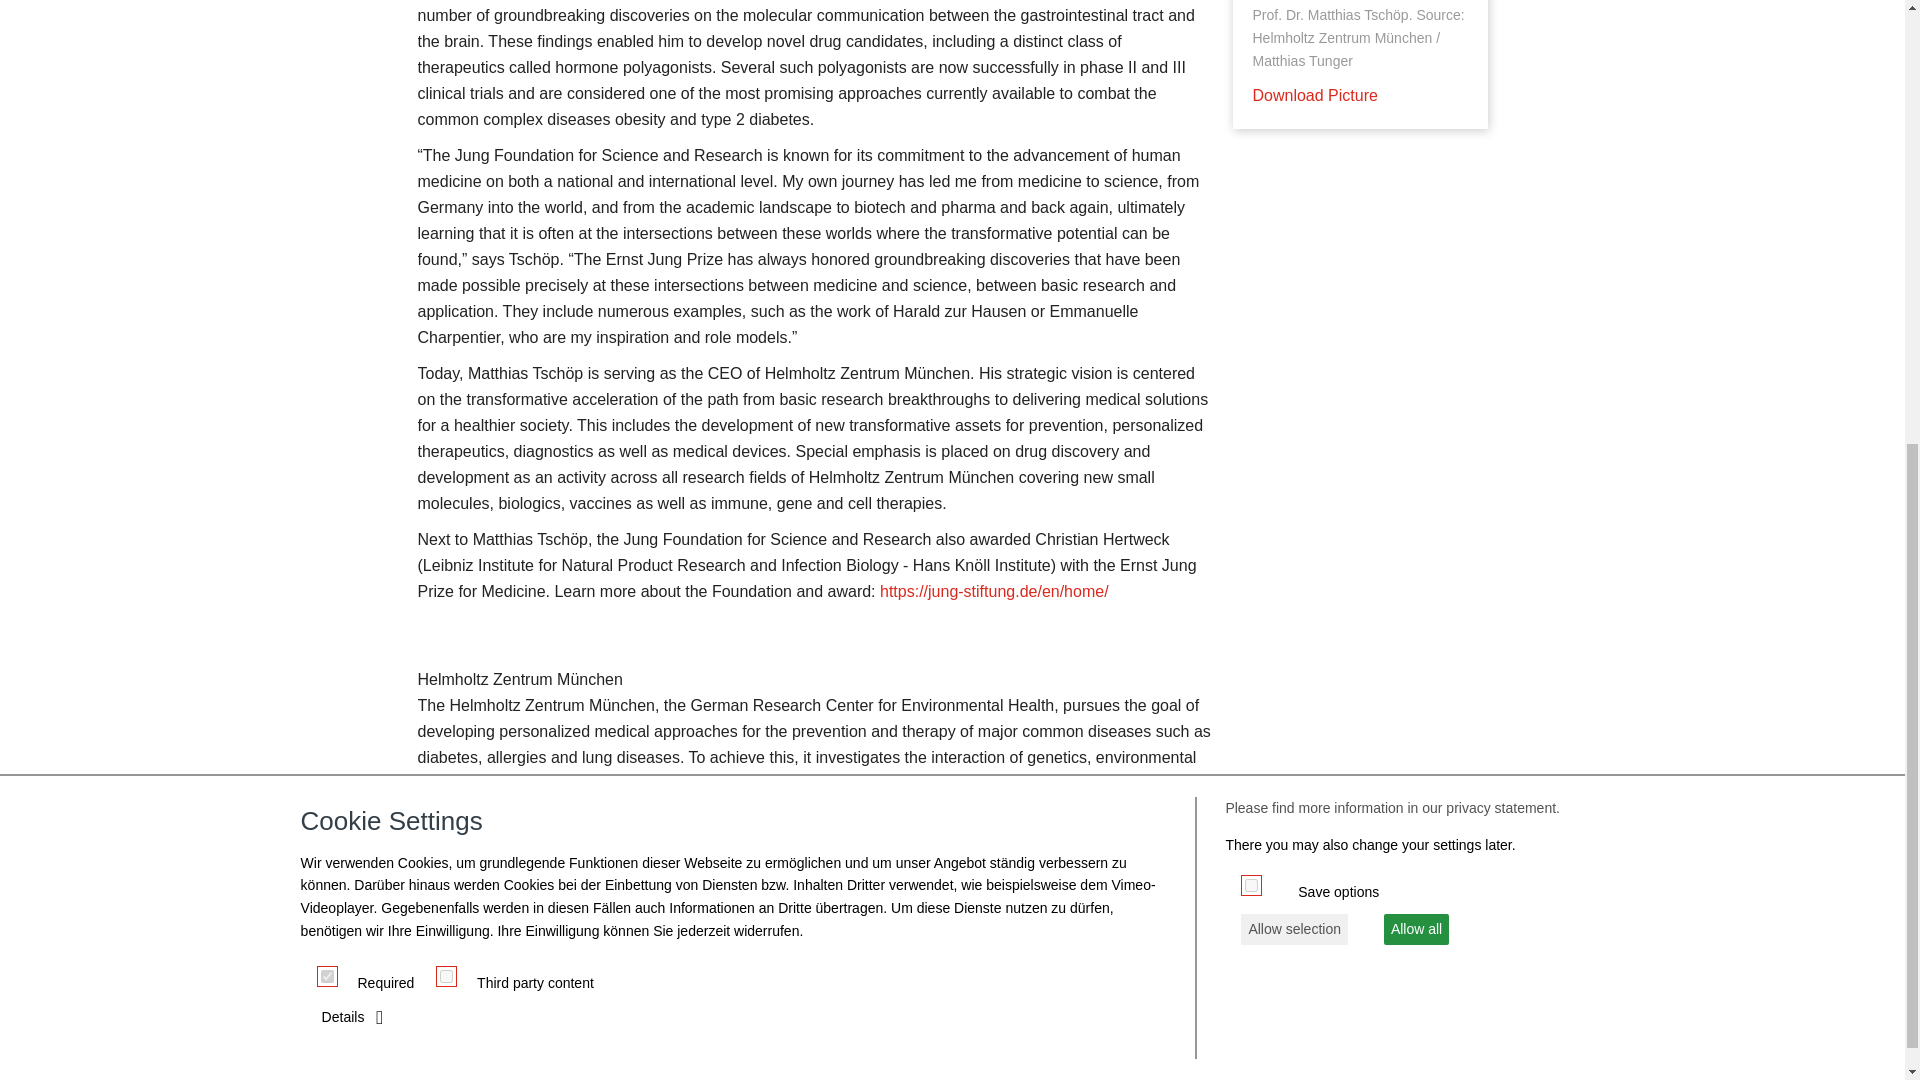 This screenshot has height=1080, width=1920. I want to click on 1, so click(327, 210).